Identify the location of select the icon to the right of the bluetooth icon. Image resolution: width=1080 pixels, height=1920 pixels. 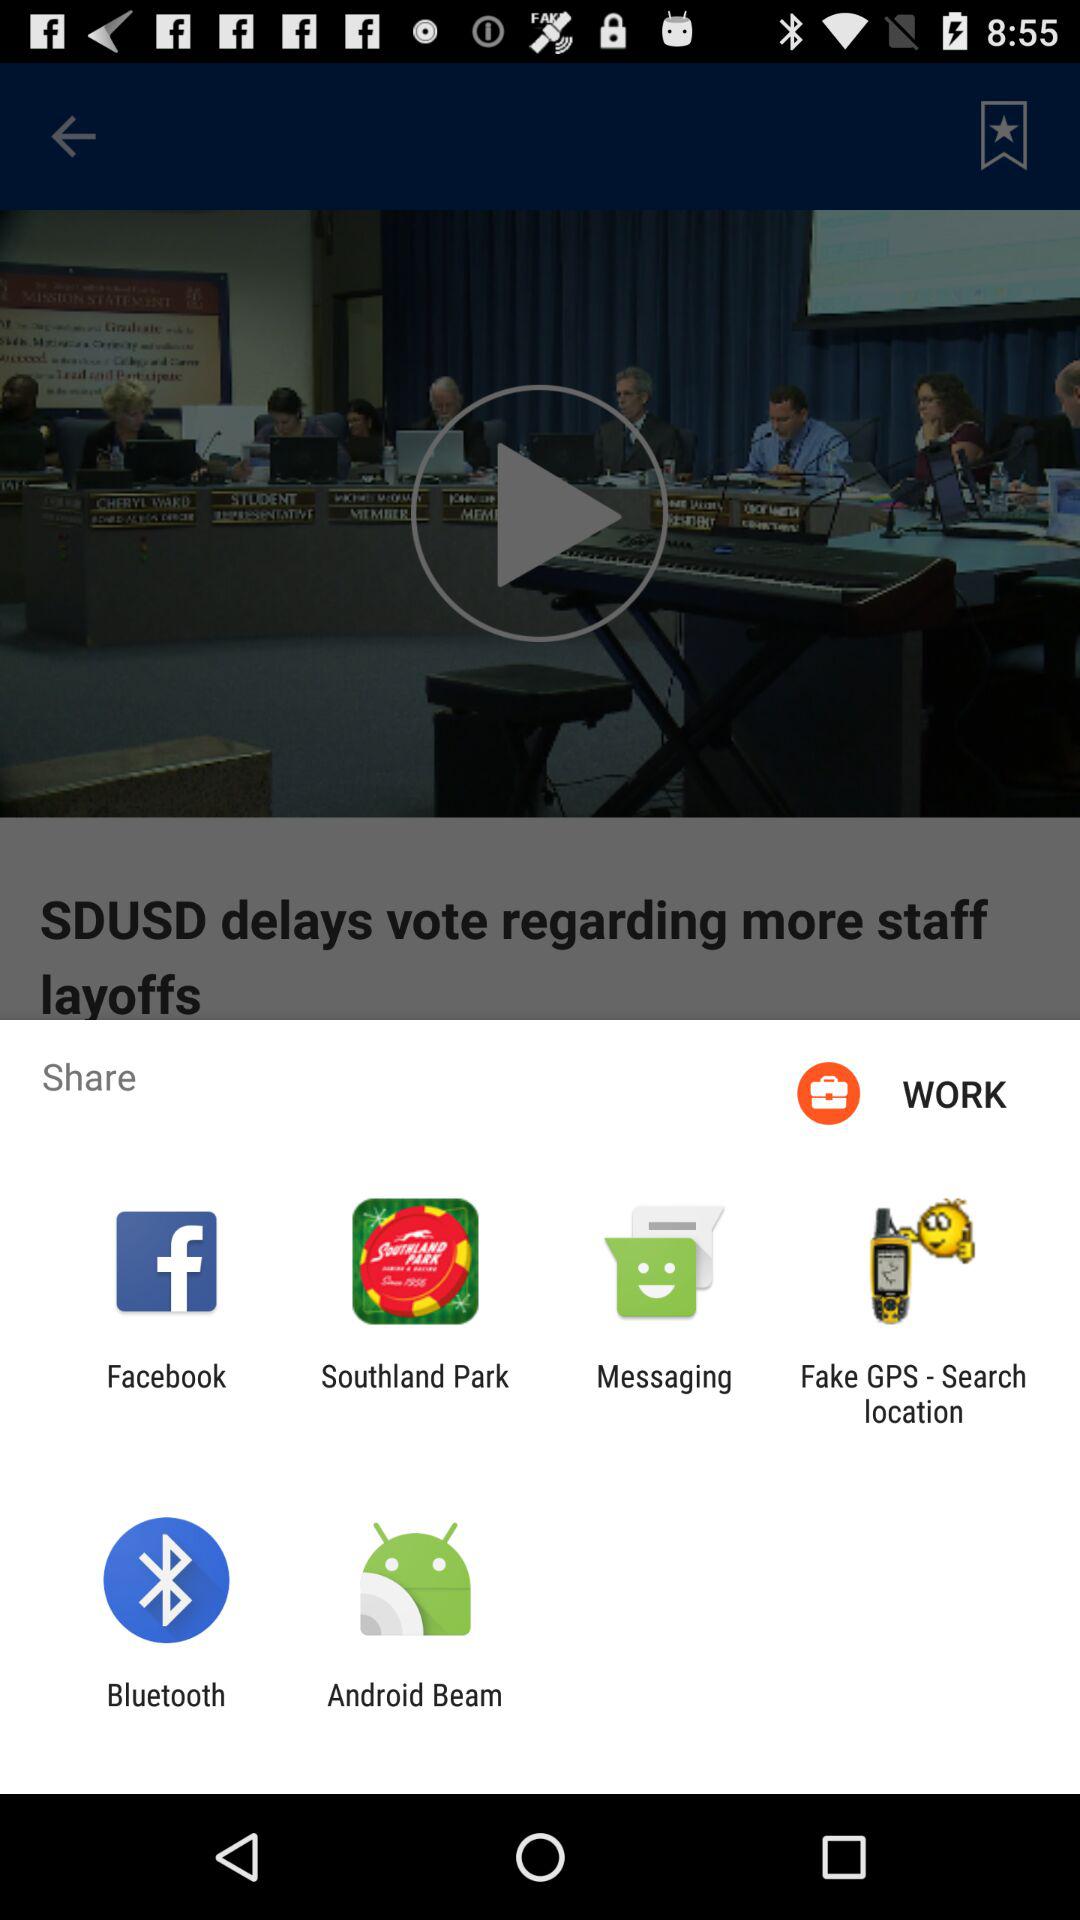
(414, 1712).